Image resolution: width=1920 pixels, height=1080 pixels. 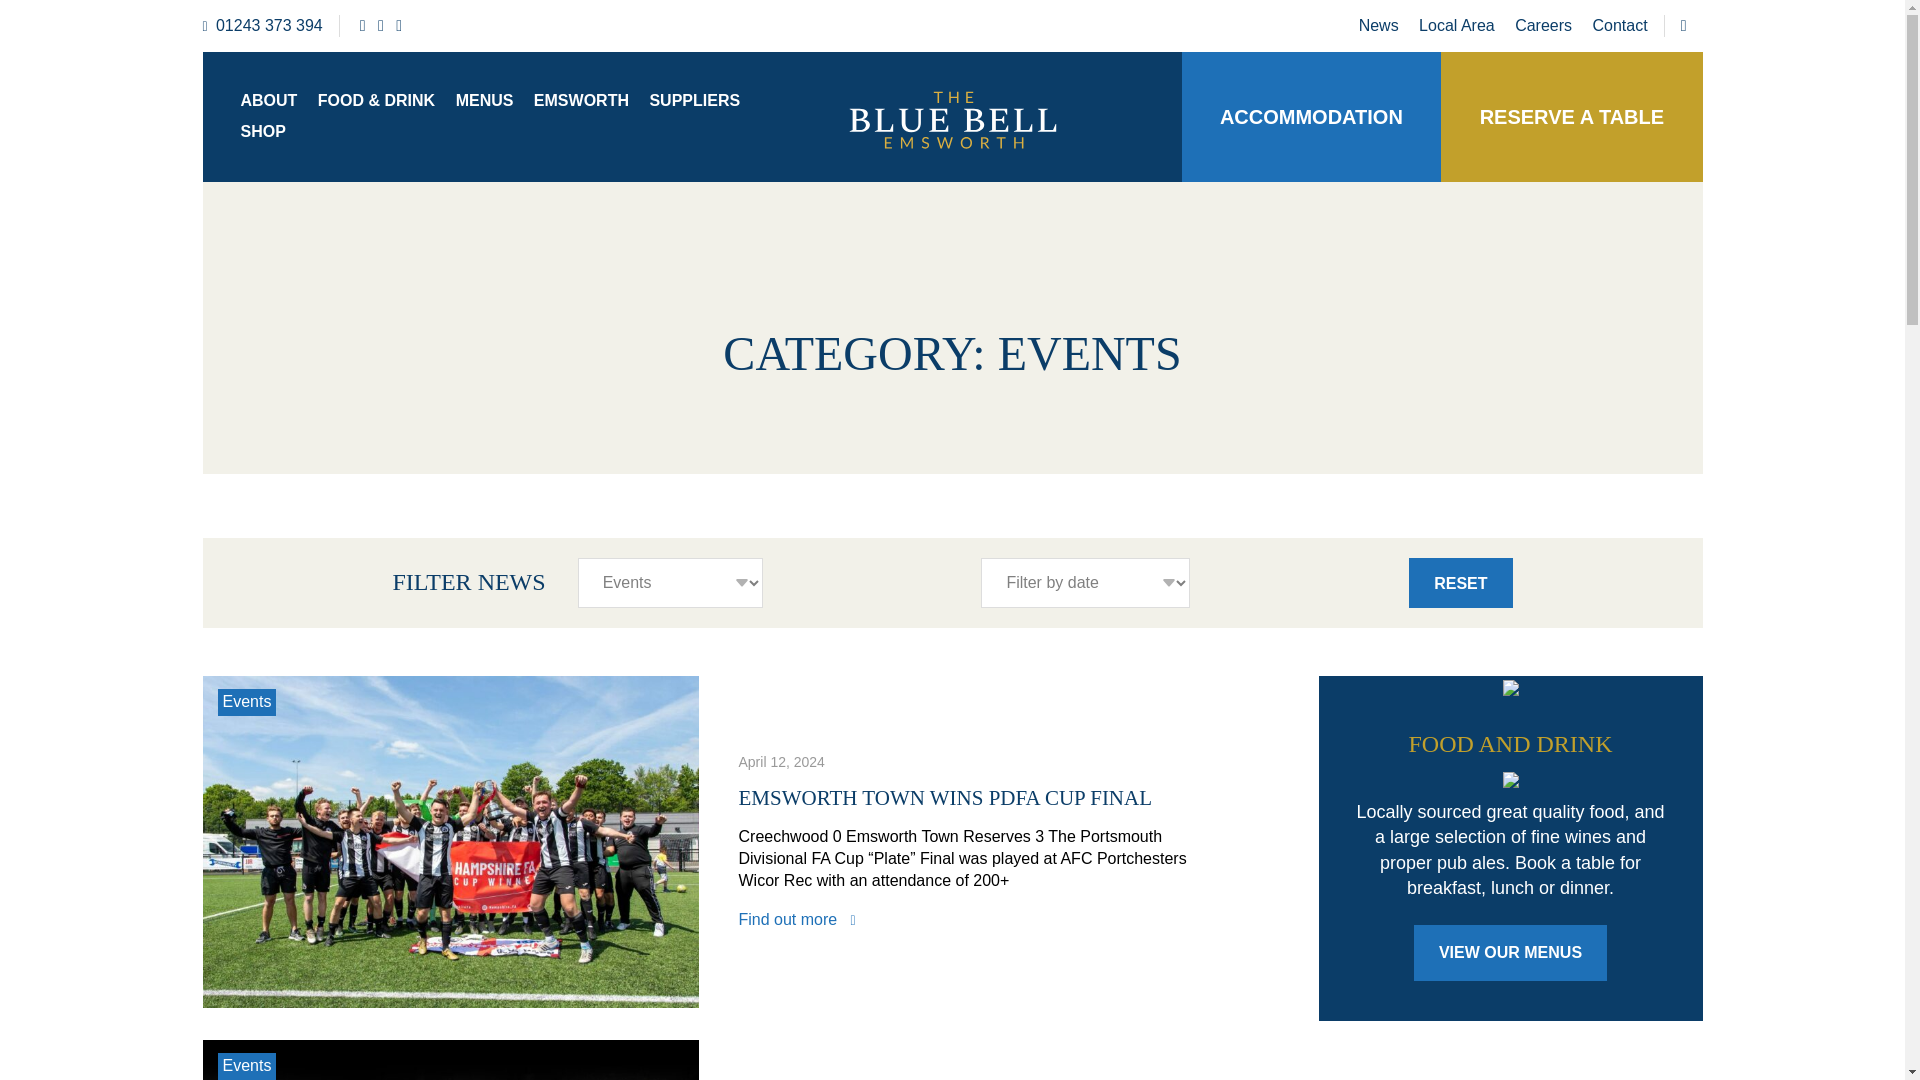 I want to click on MENUS, so click(x=484, y=100).